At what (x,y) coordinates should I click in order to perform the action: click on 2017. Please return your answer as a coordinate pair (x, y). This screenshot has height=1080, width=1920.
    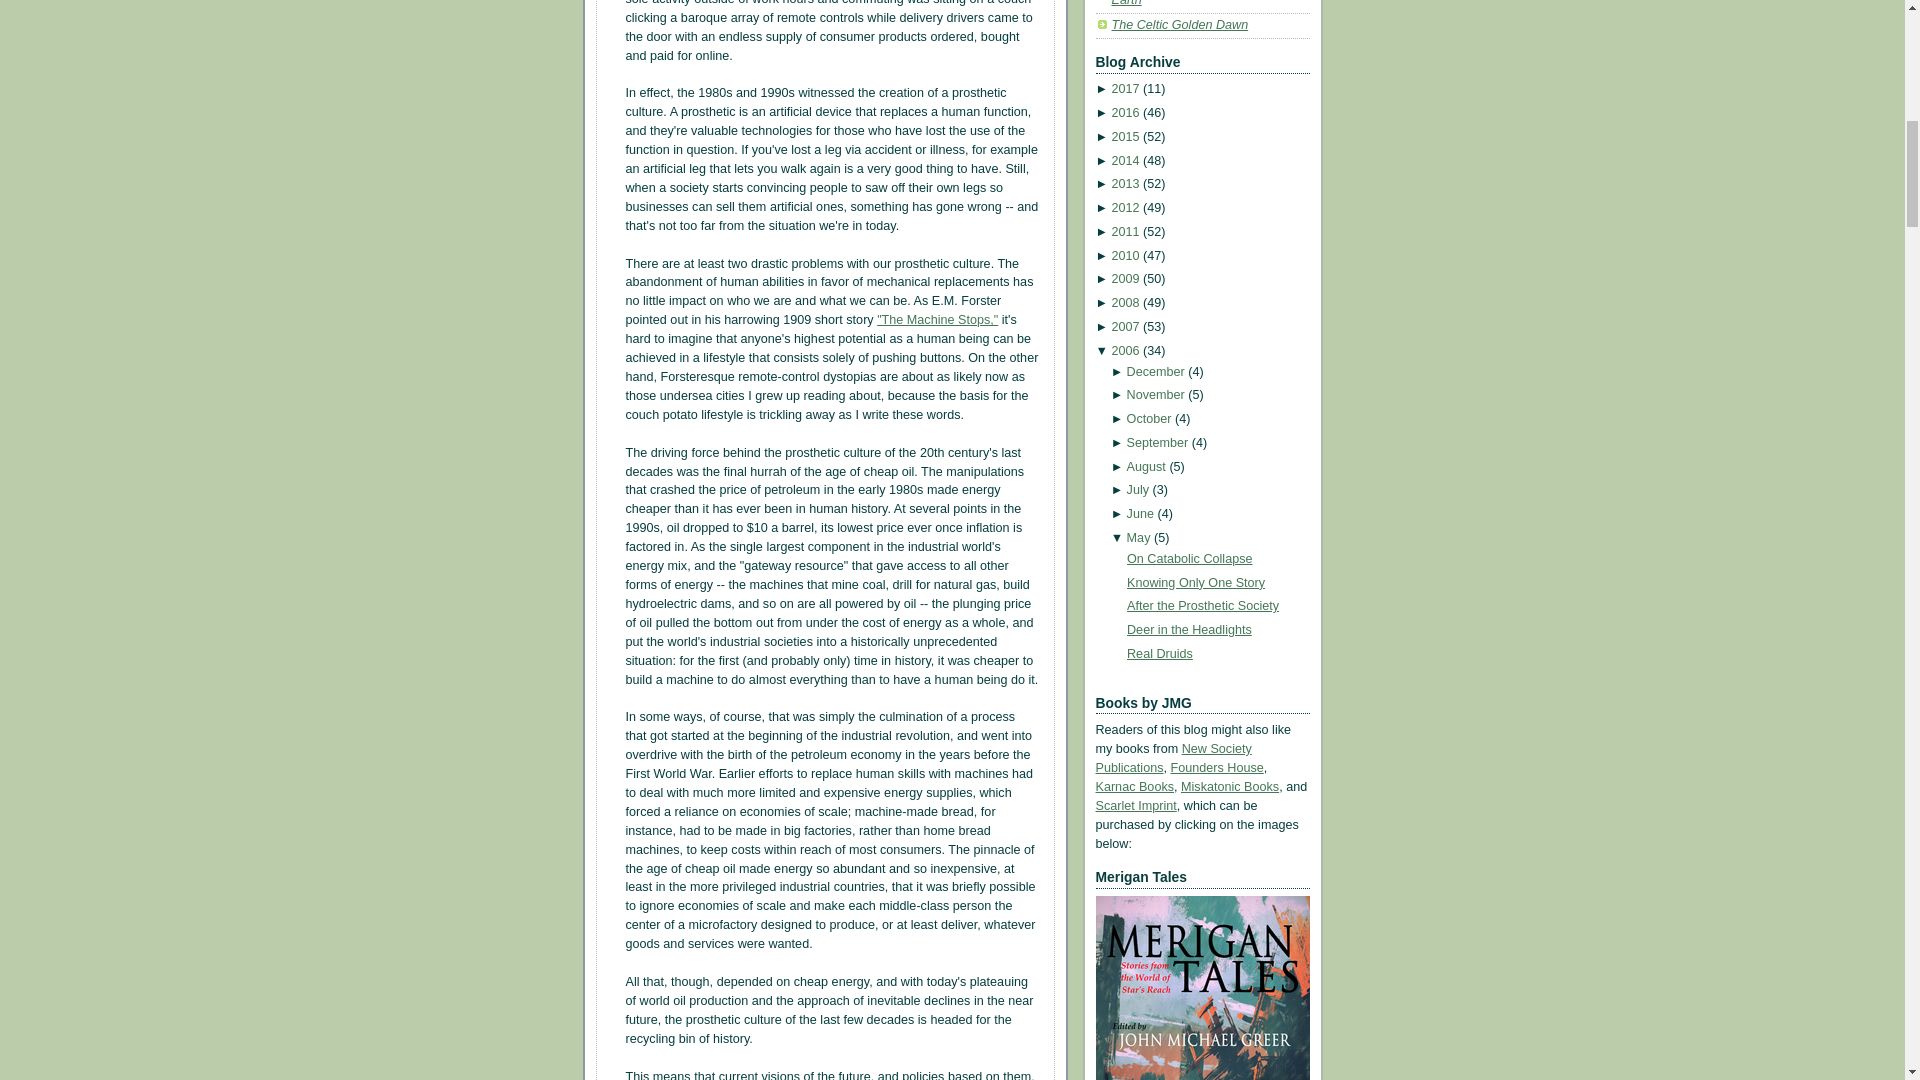
    Looking at the image, I should click on (1124, 89).